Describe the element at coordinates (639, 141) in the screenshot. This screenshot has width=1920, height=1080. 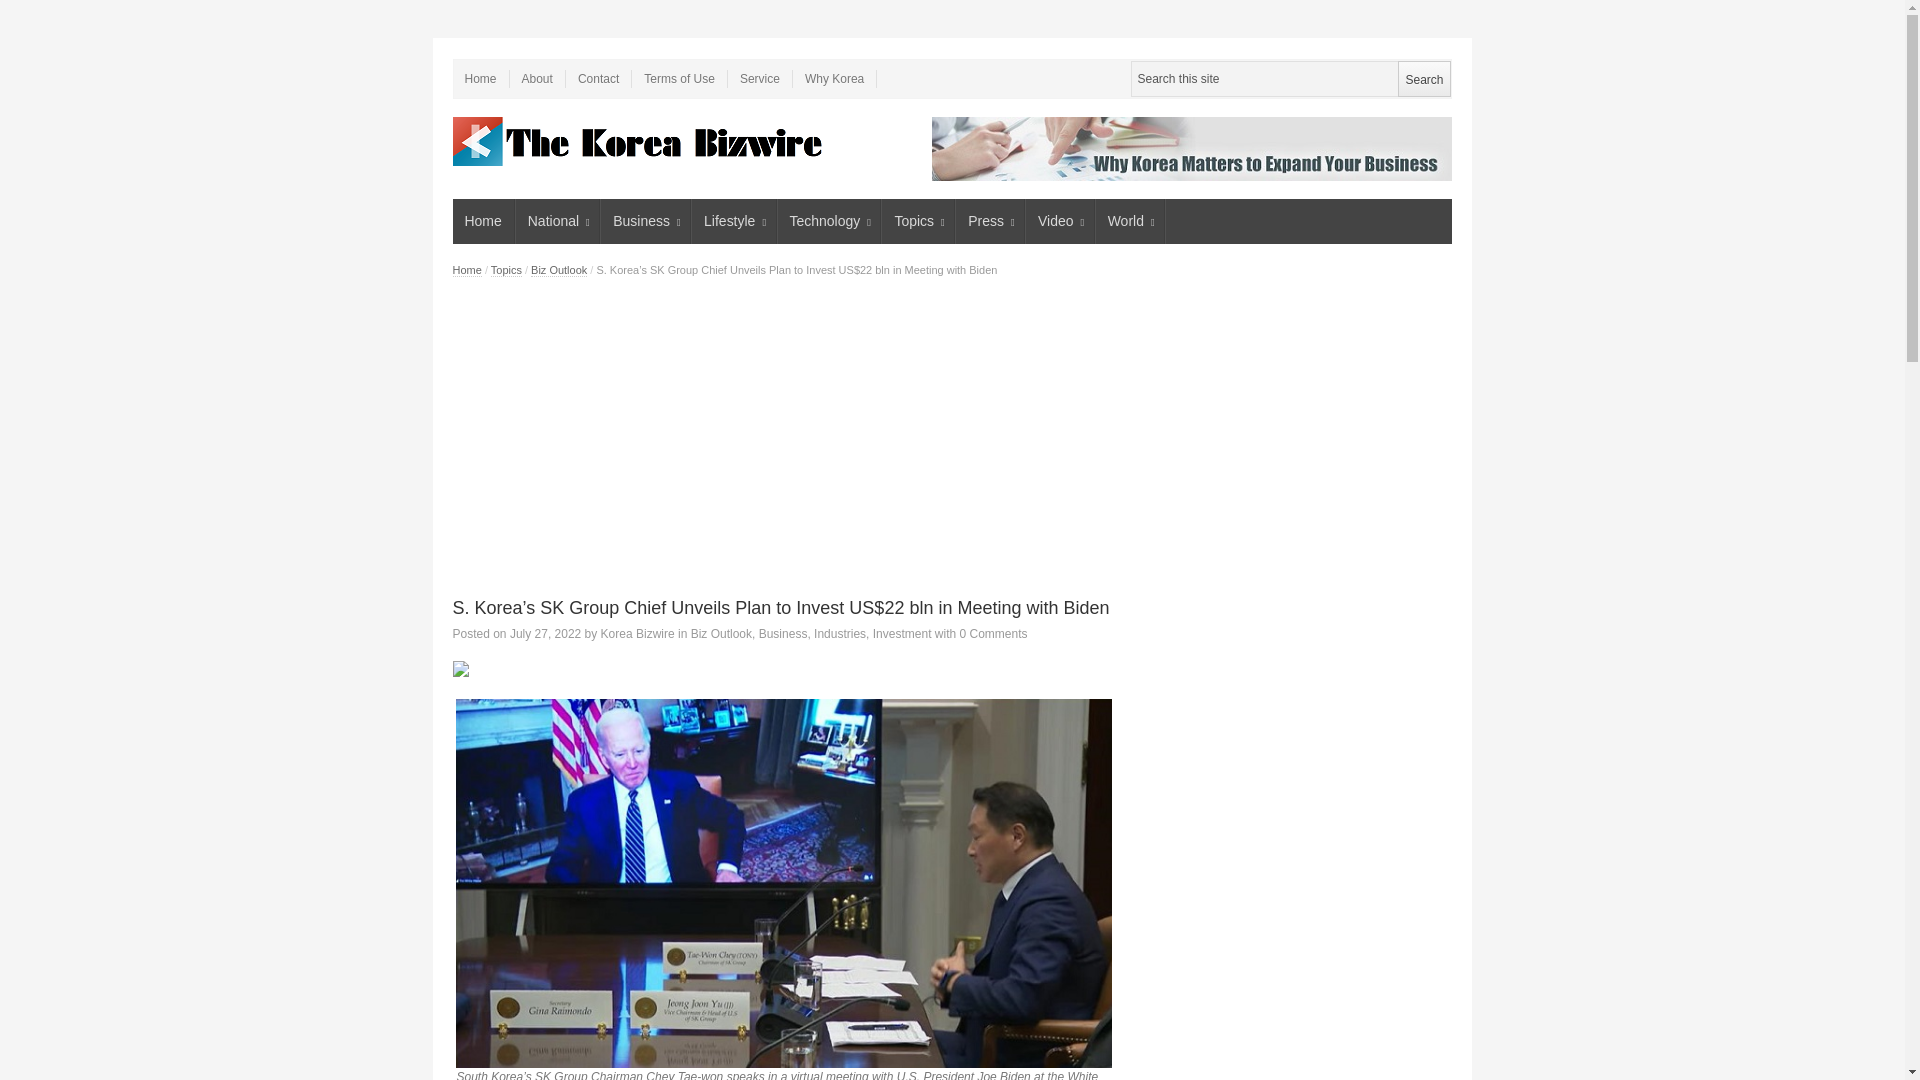
I see `Be Korea-savvy` at that location.